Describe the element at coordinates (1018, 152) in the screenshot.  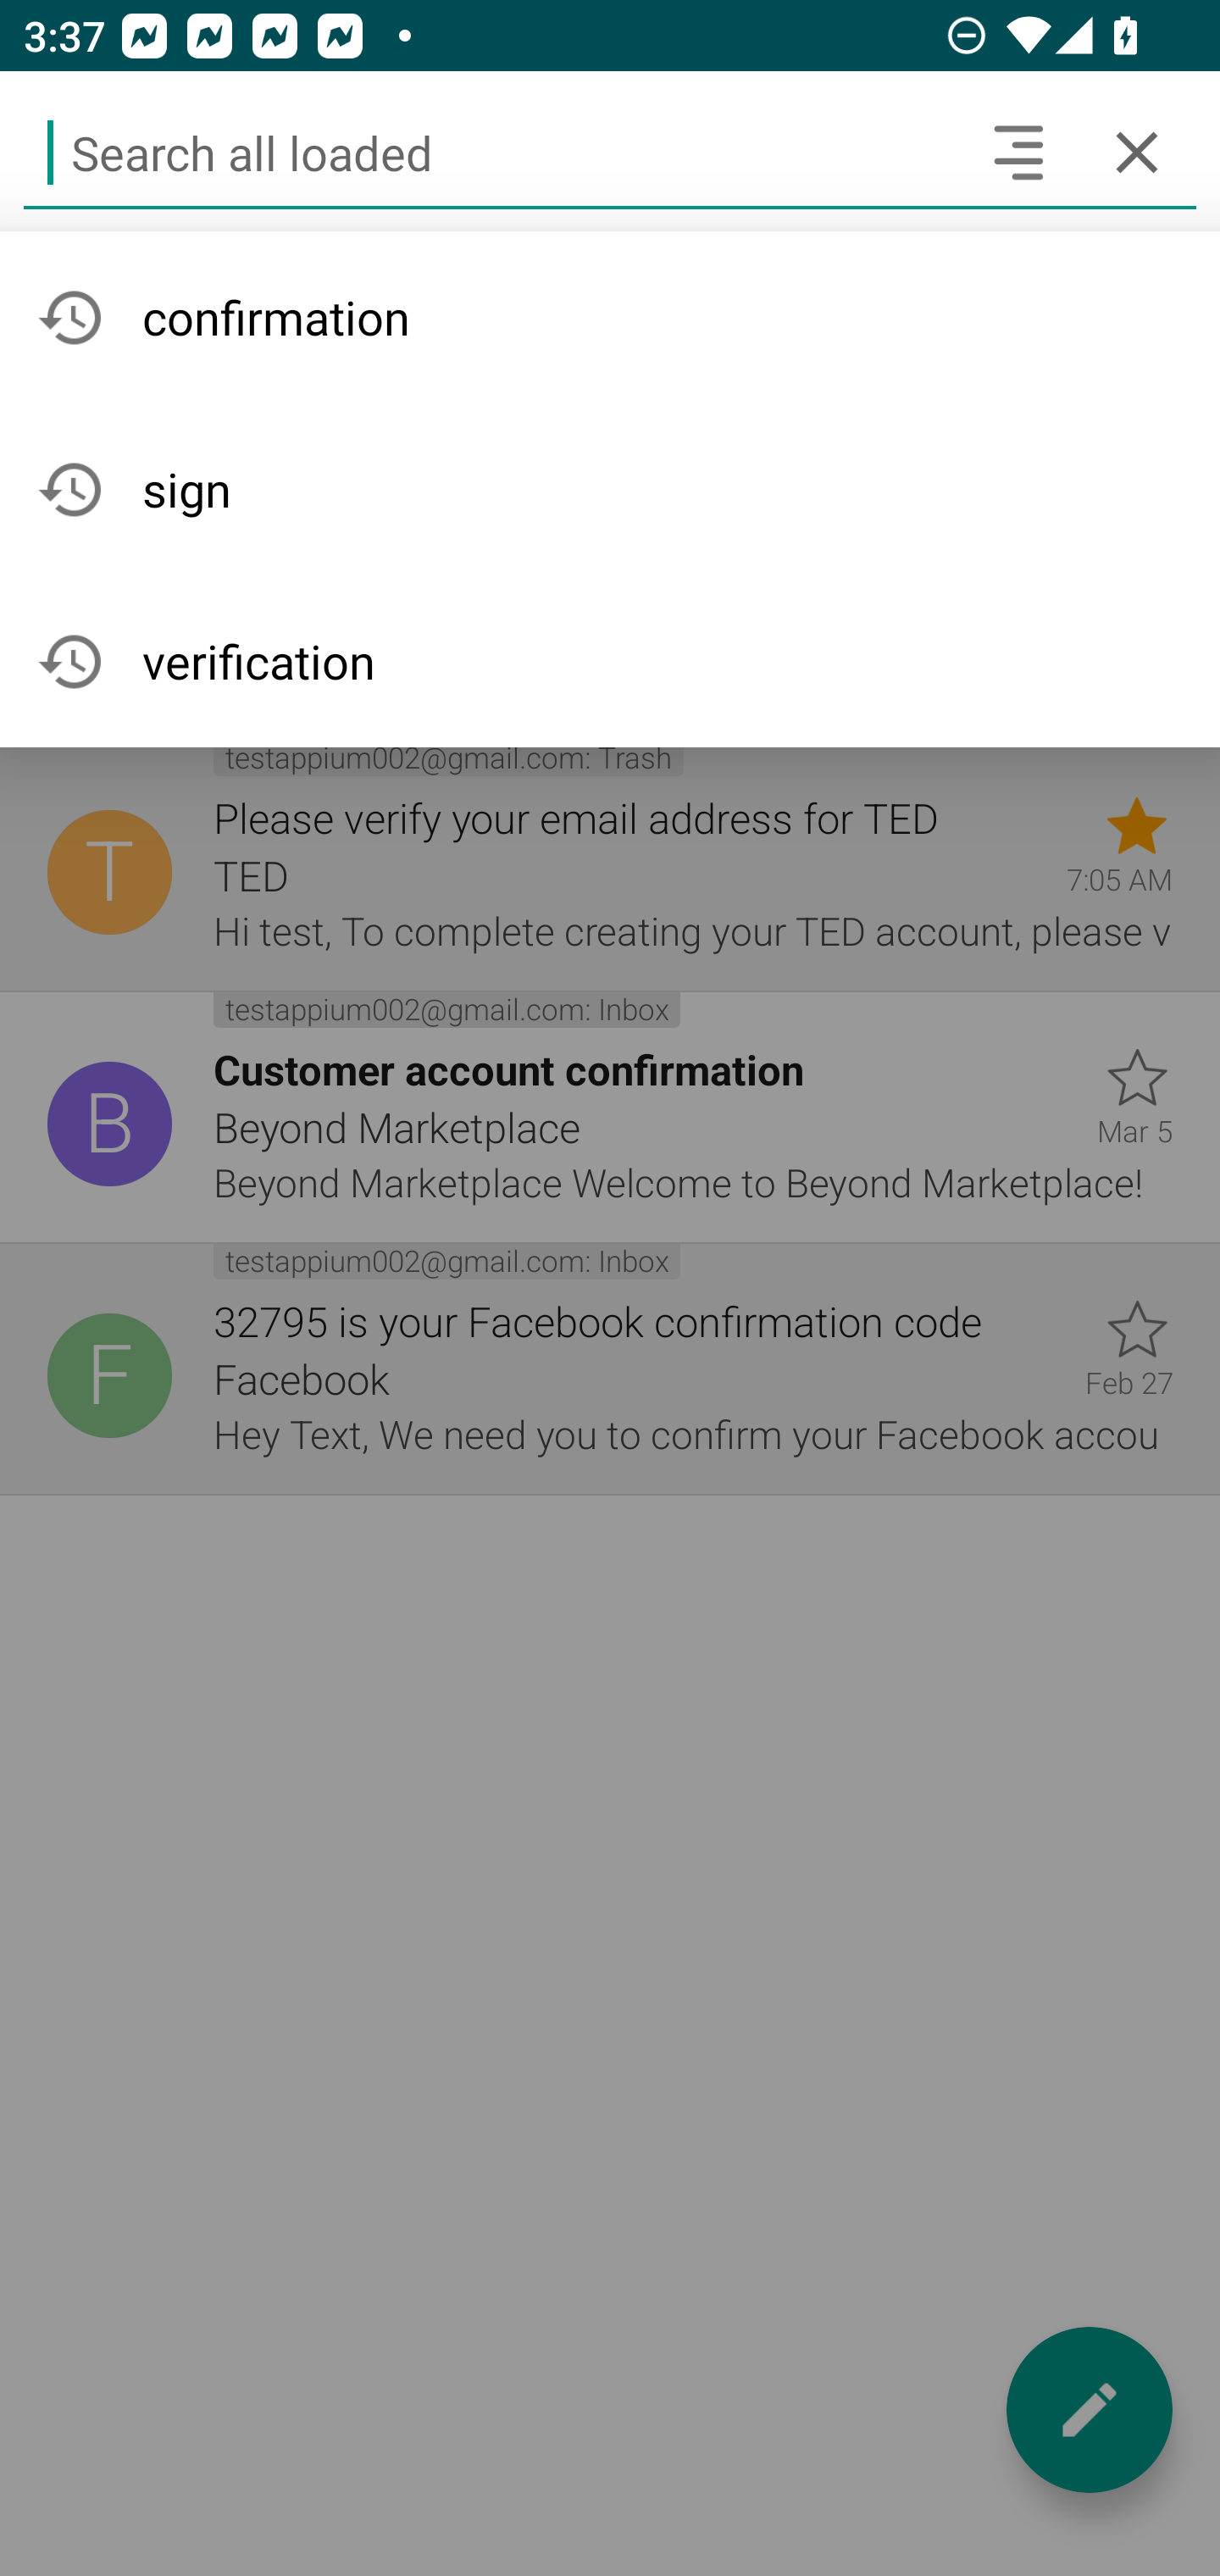
I see `Search headers and text` at that location.